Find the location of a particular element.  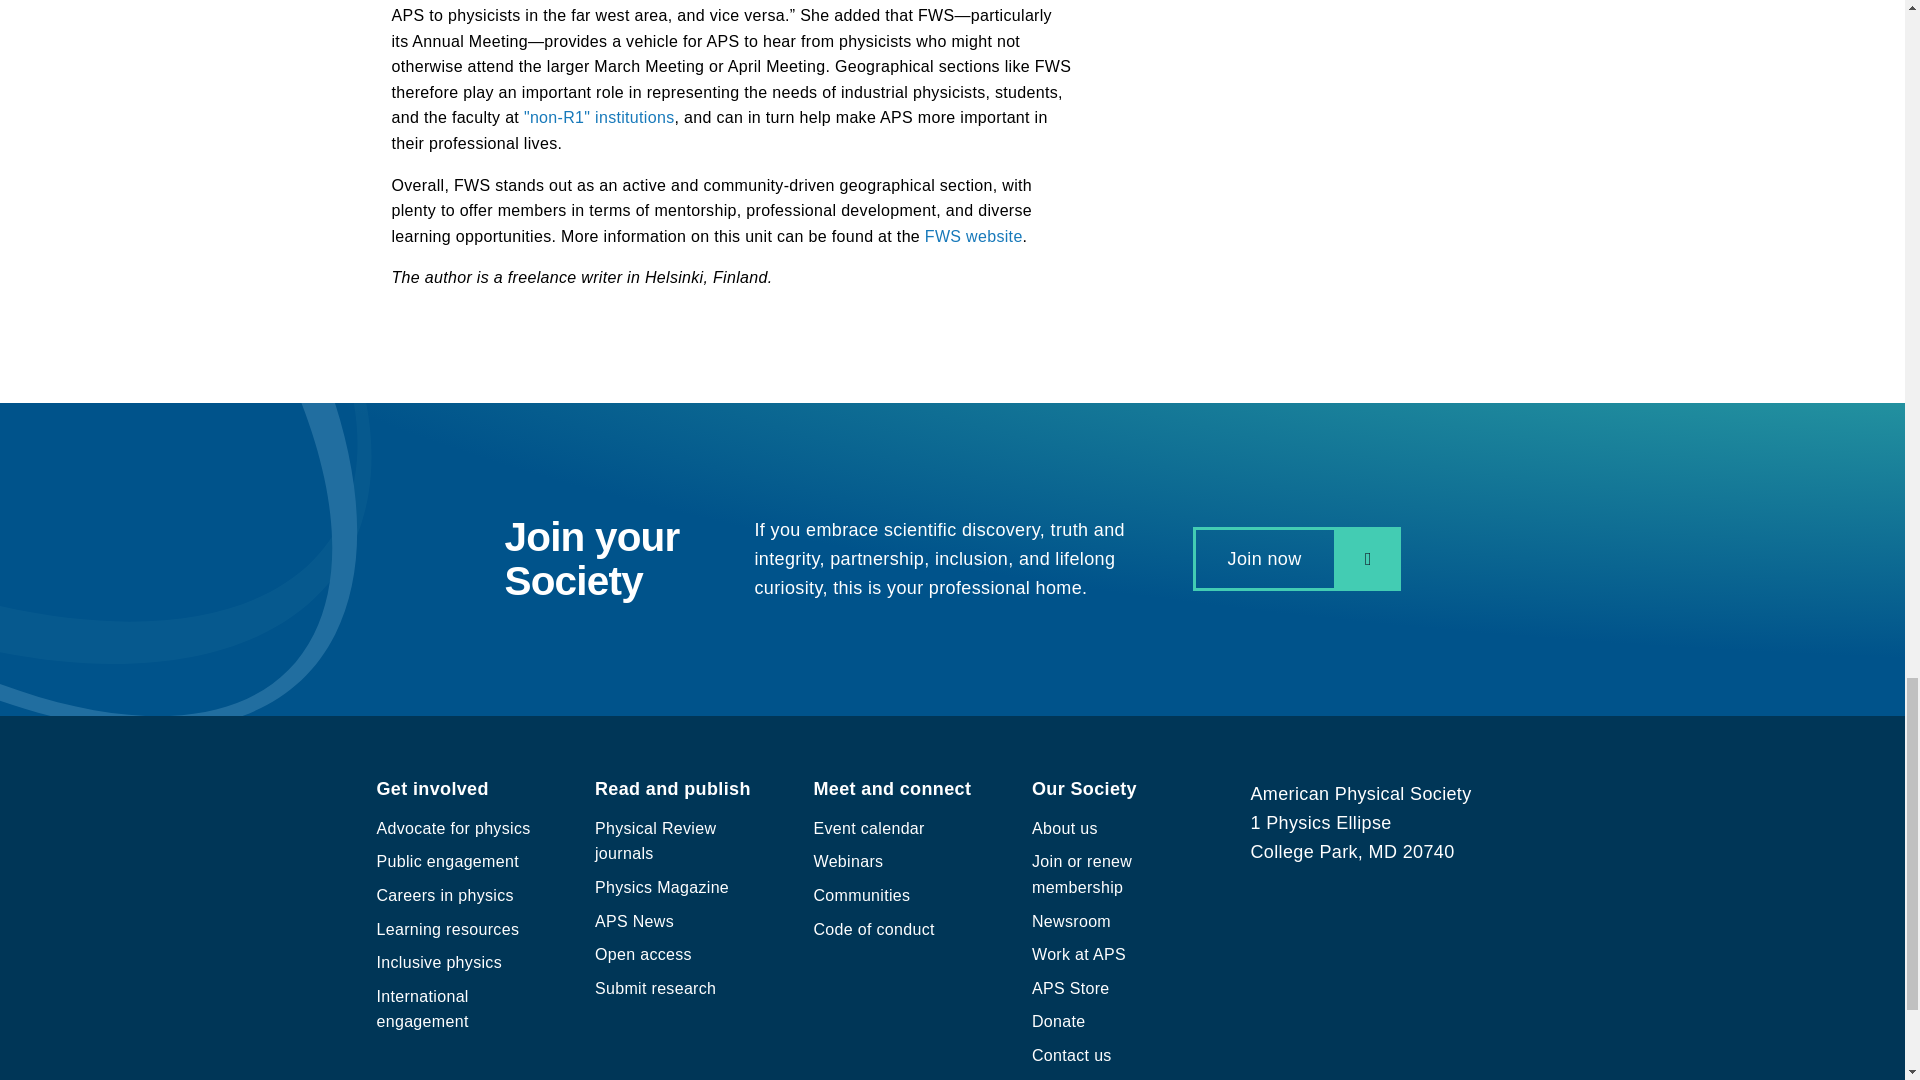

Learning resources is located at coordinates (447, 930).